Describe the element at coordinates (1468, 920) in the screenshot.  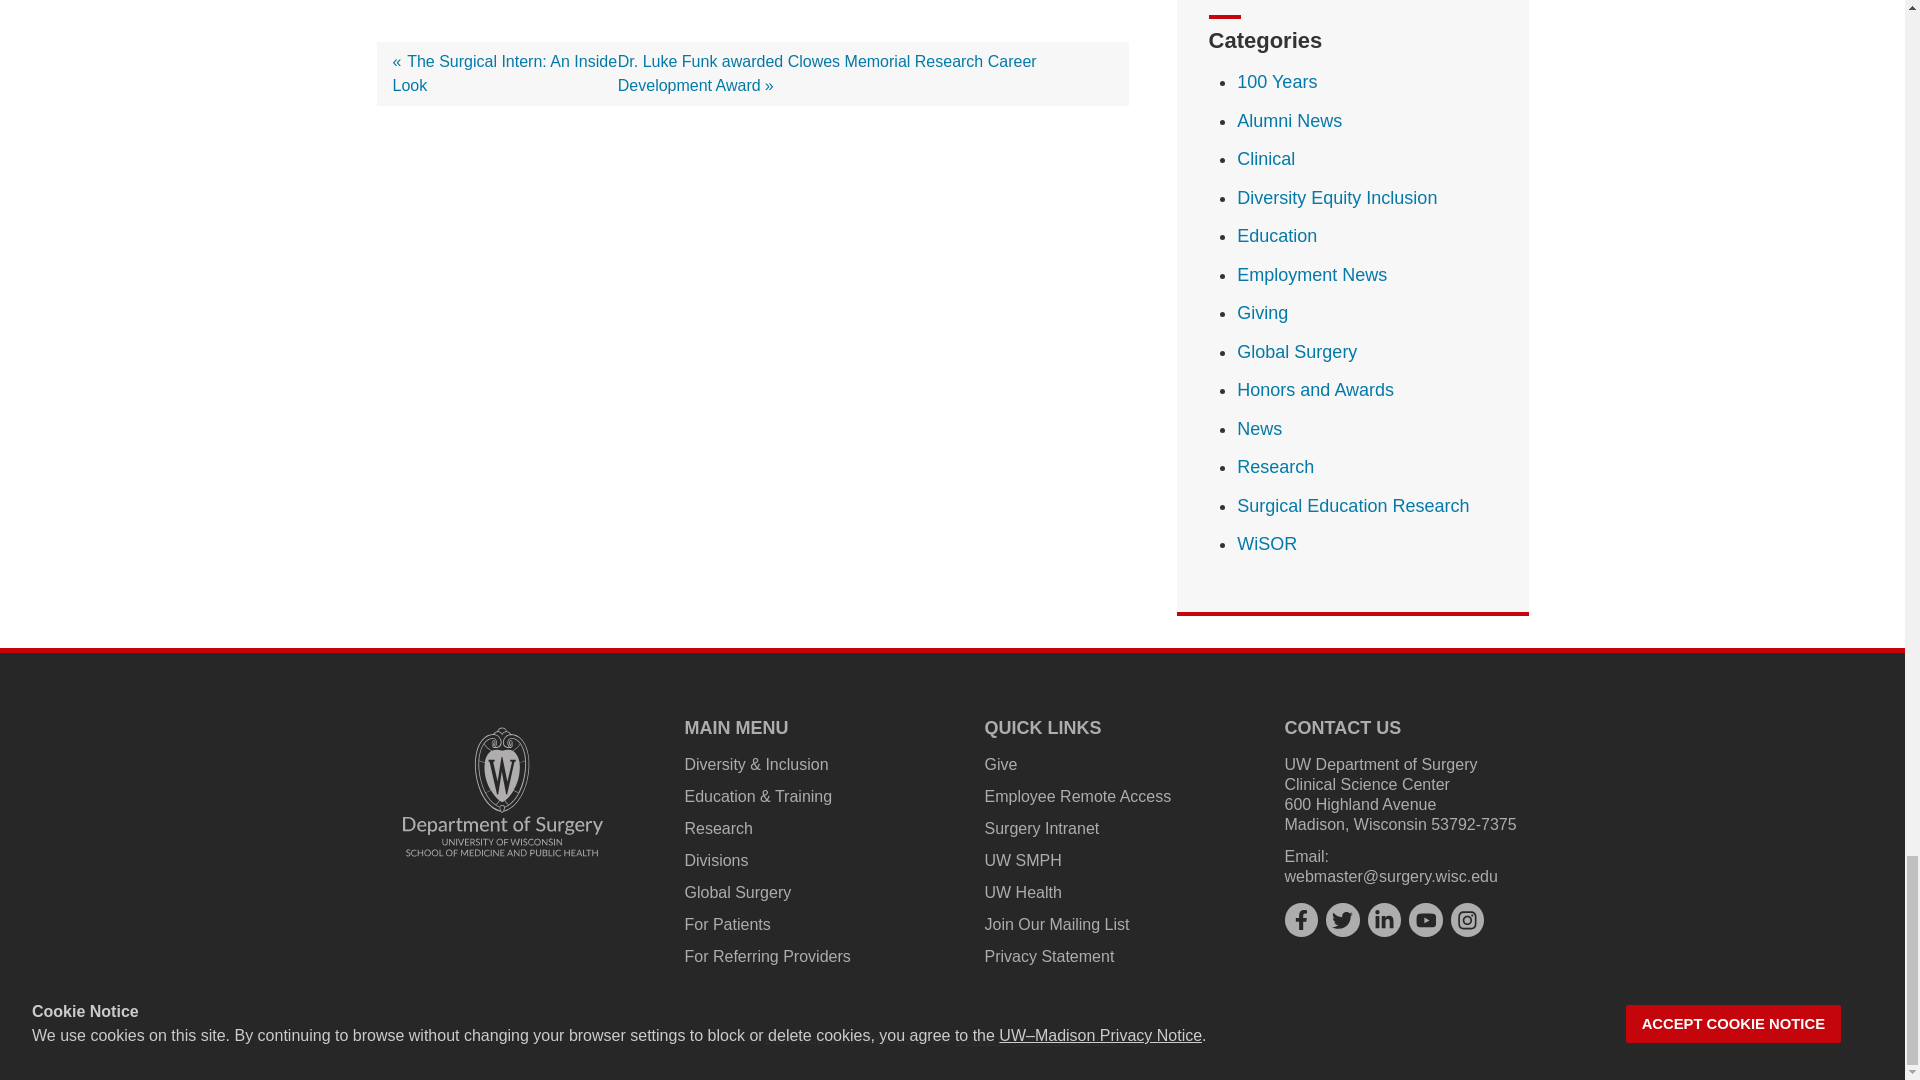
I see `instagram` at that location.